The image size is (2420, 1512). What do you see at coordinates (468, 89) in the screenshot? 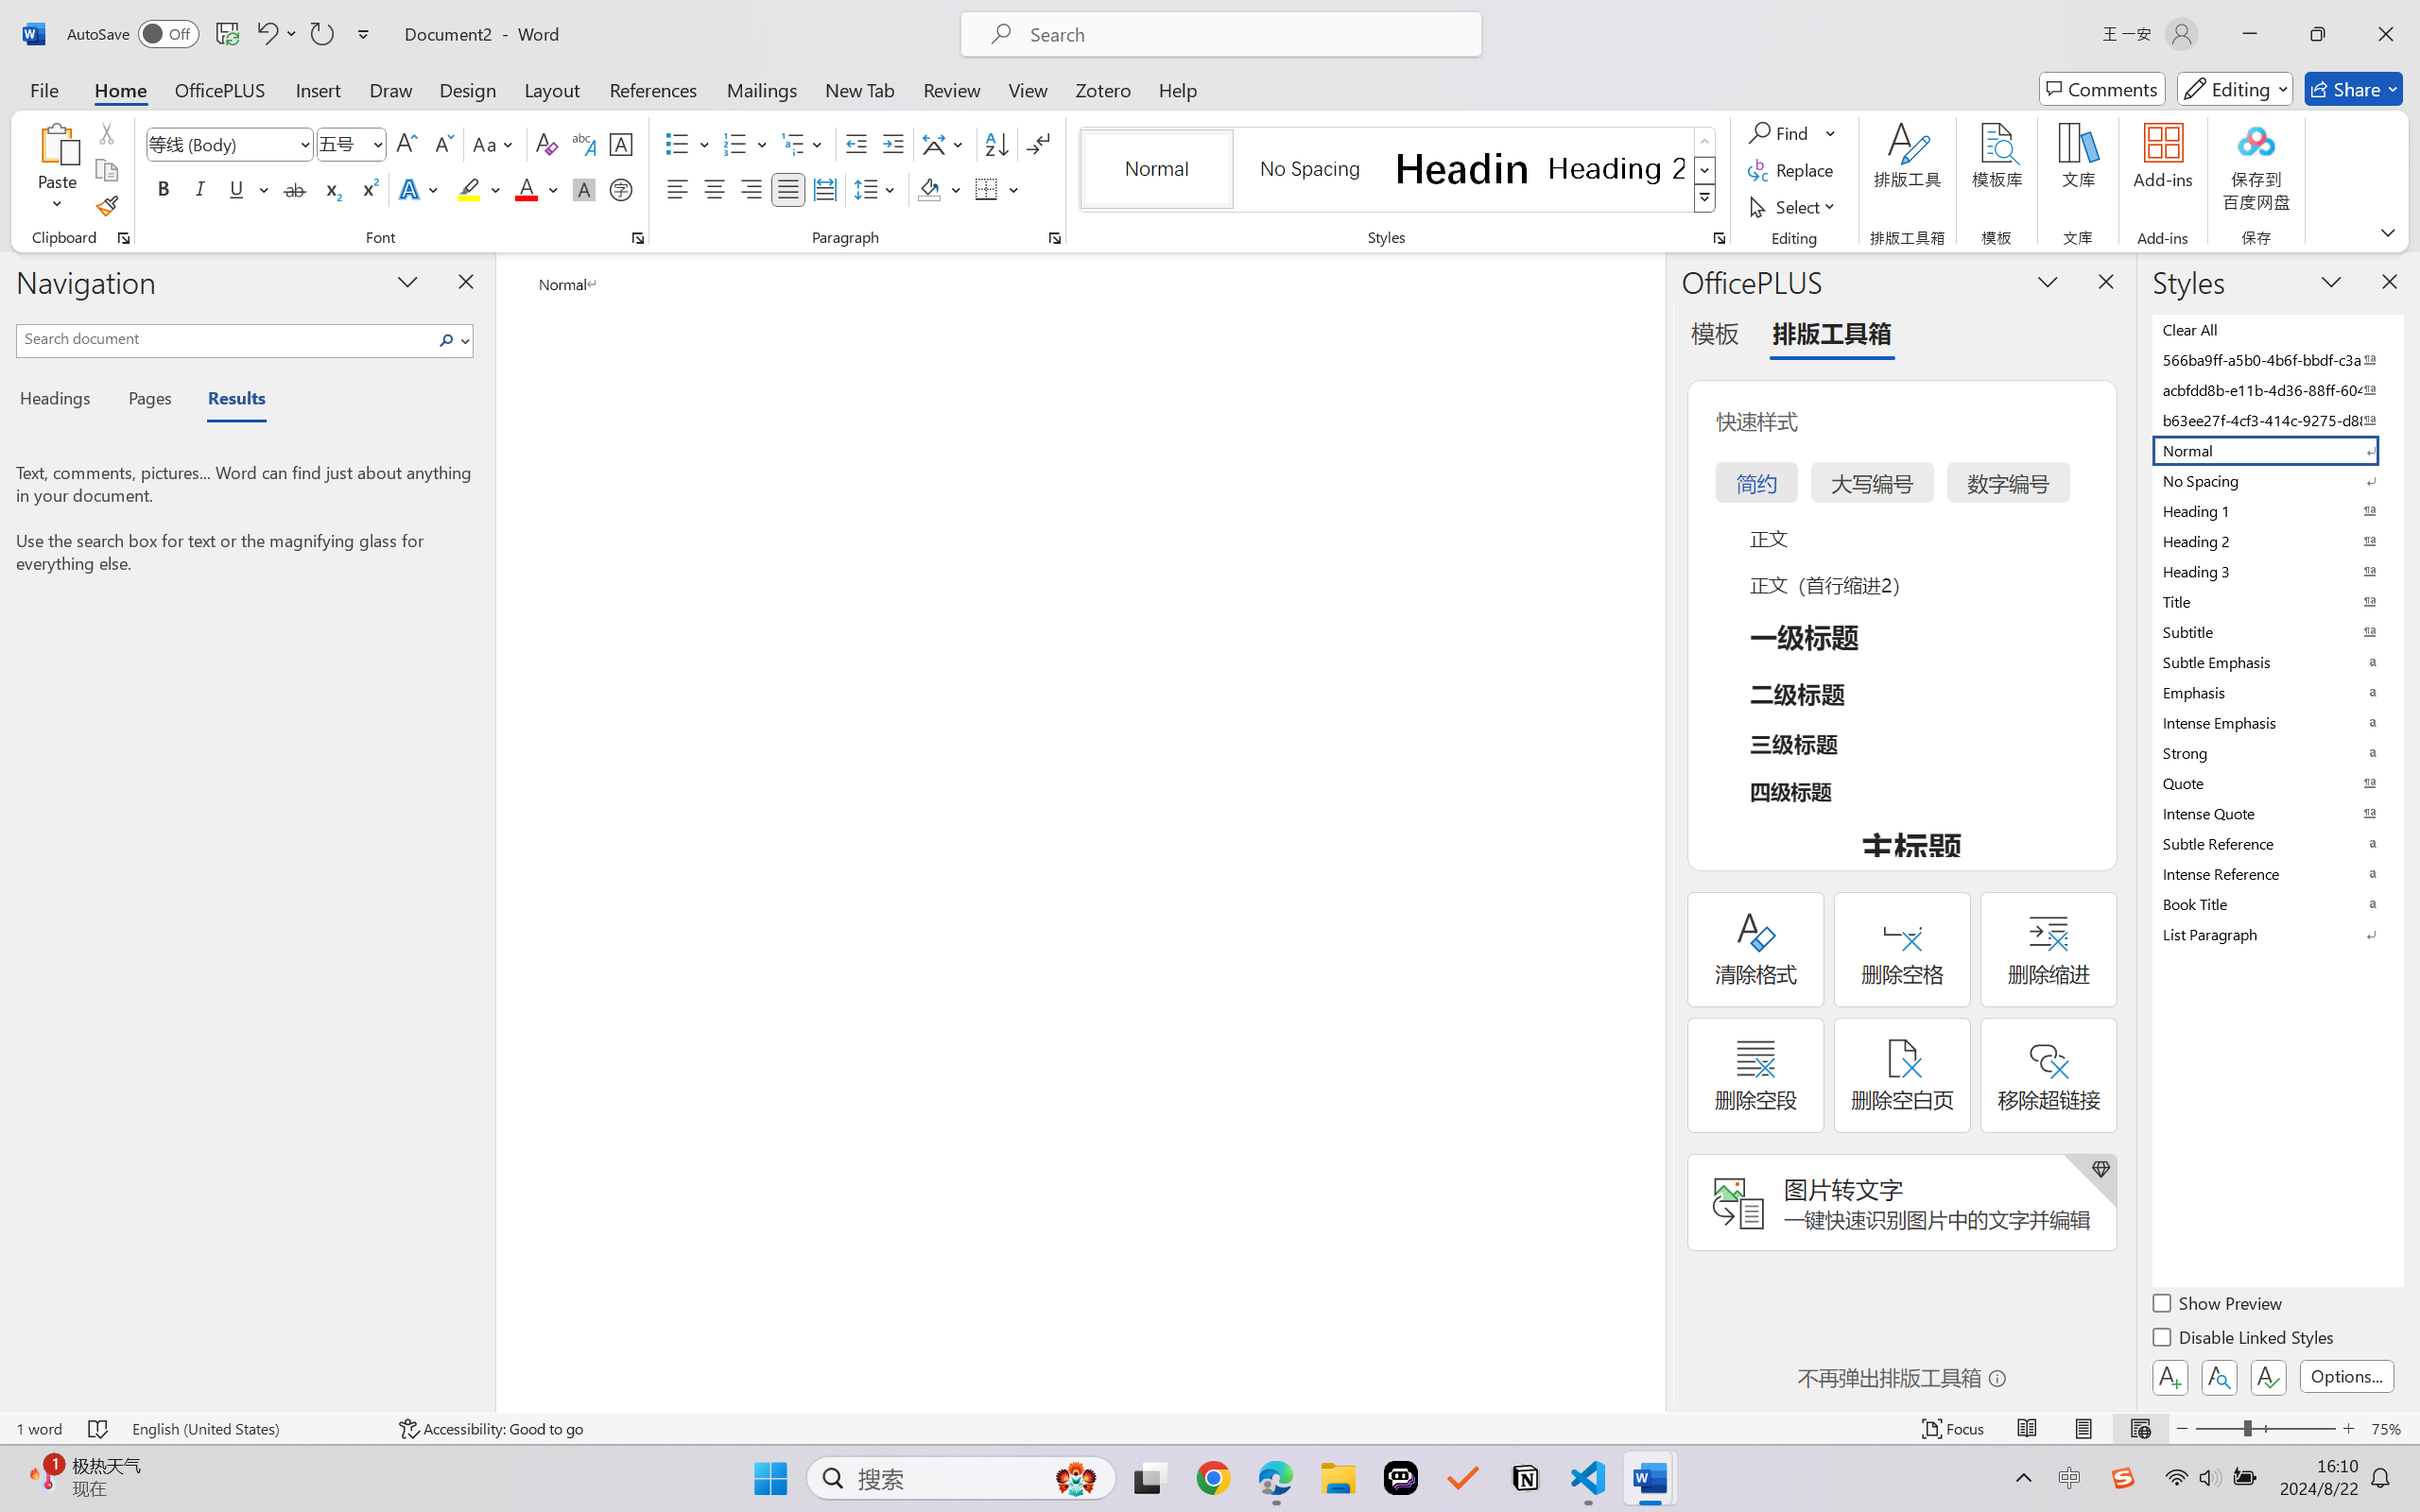
I see `Design` at bounding box center [468, 89].